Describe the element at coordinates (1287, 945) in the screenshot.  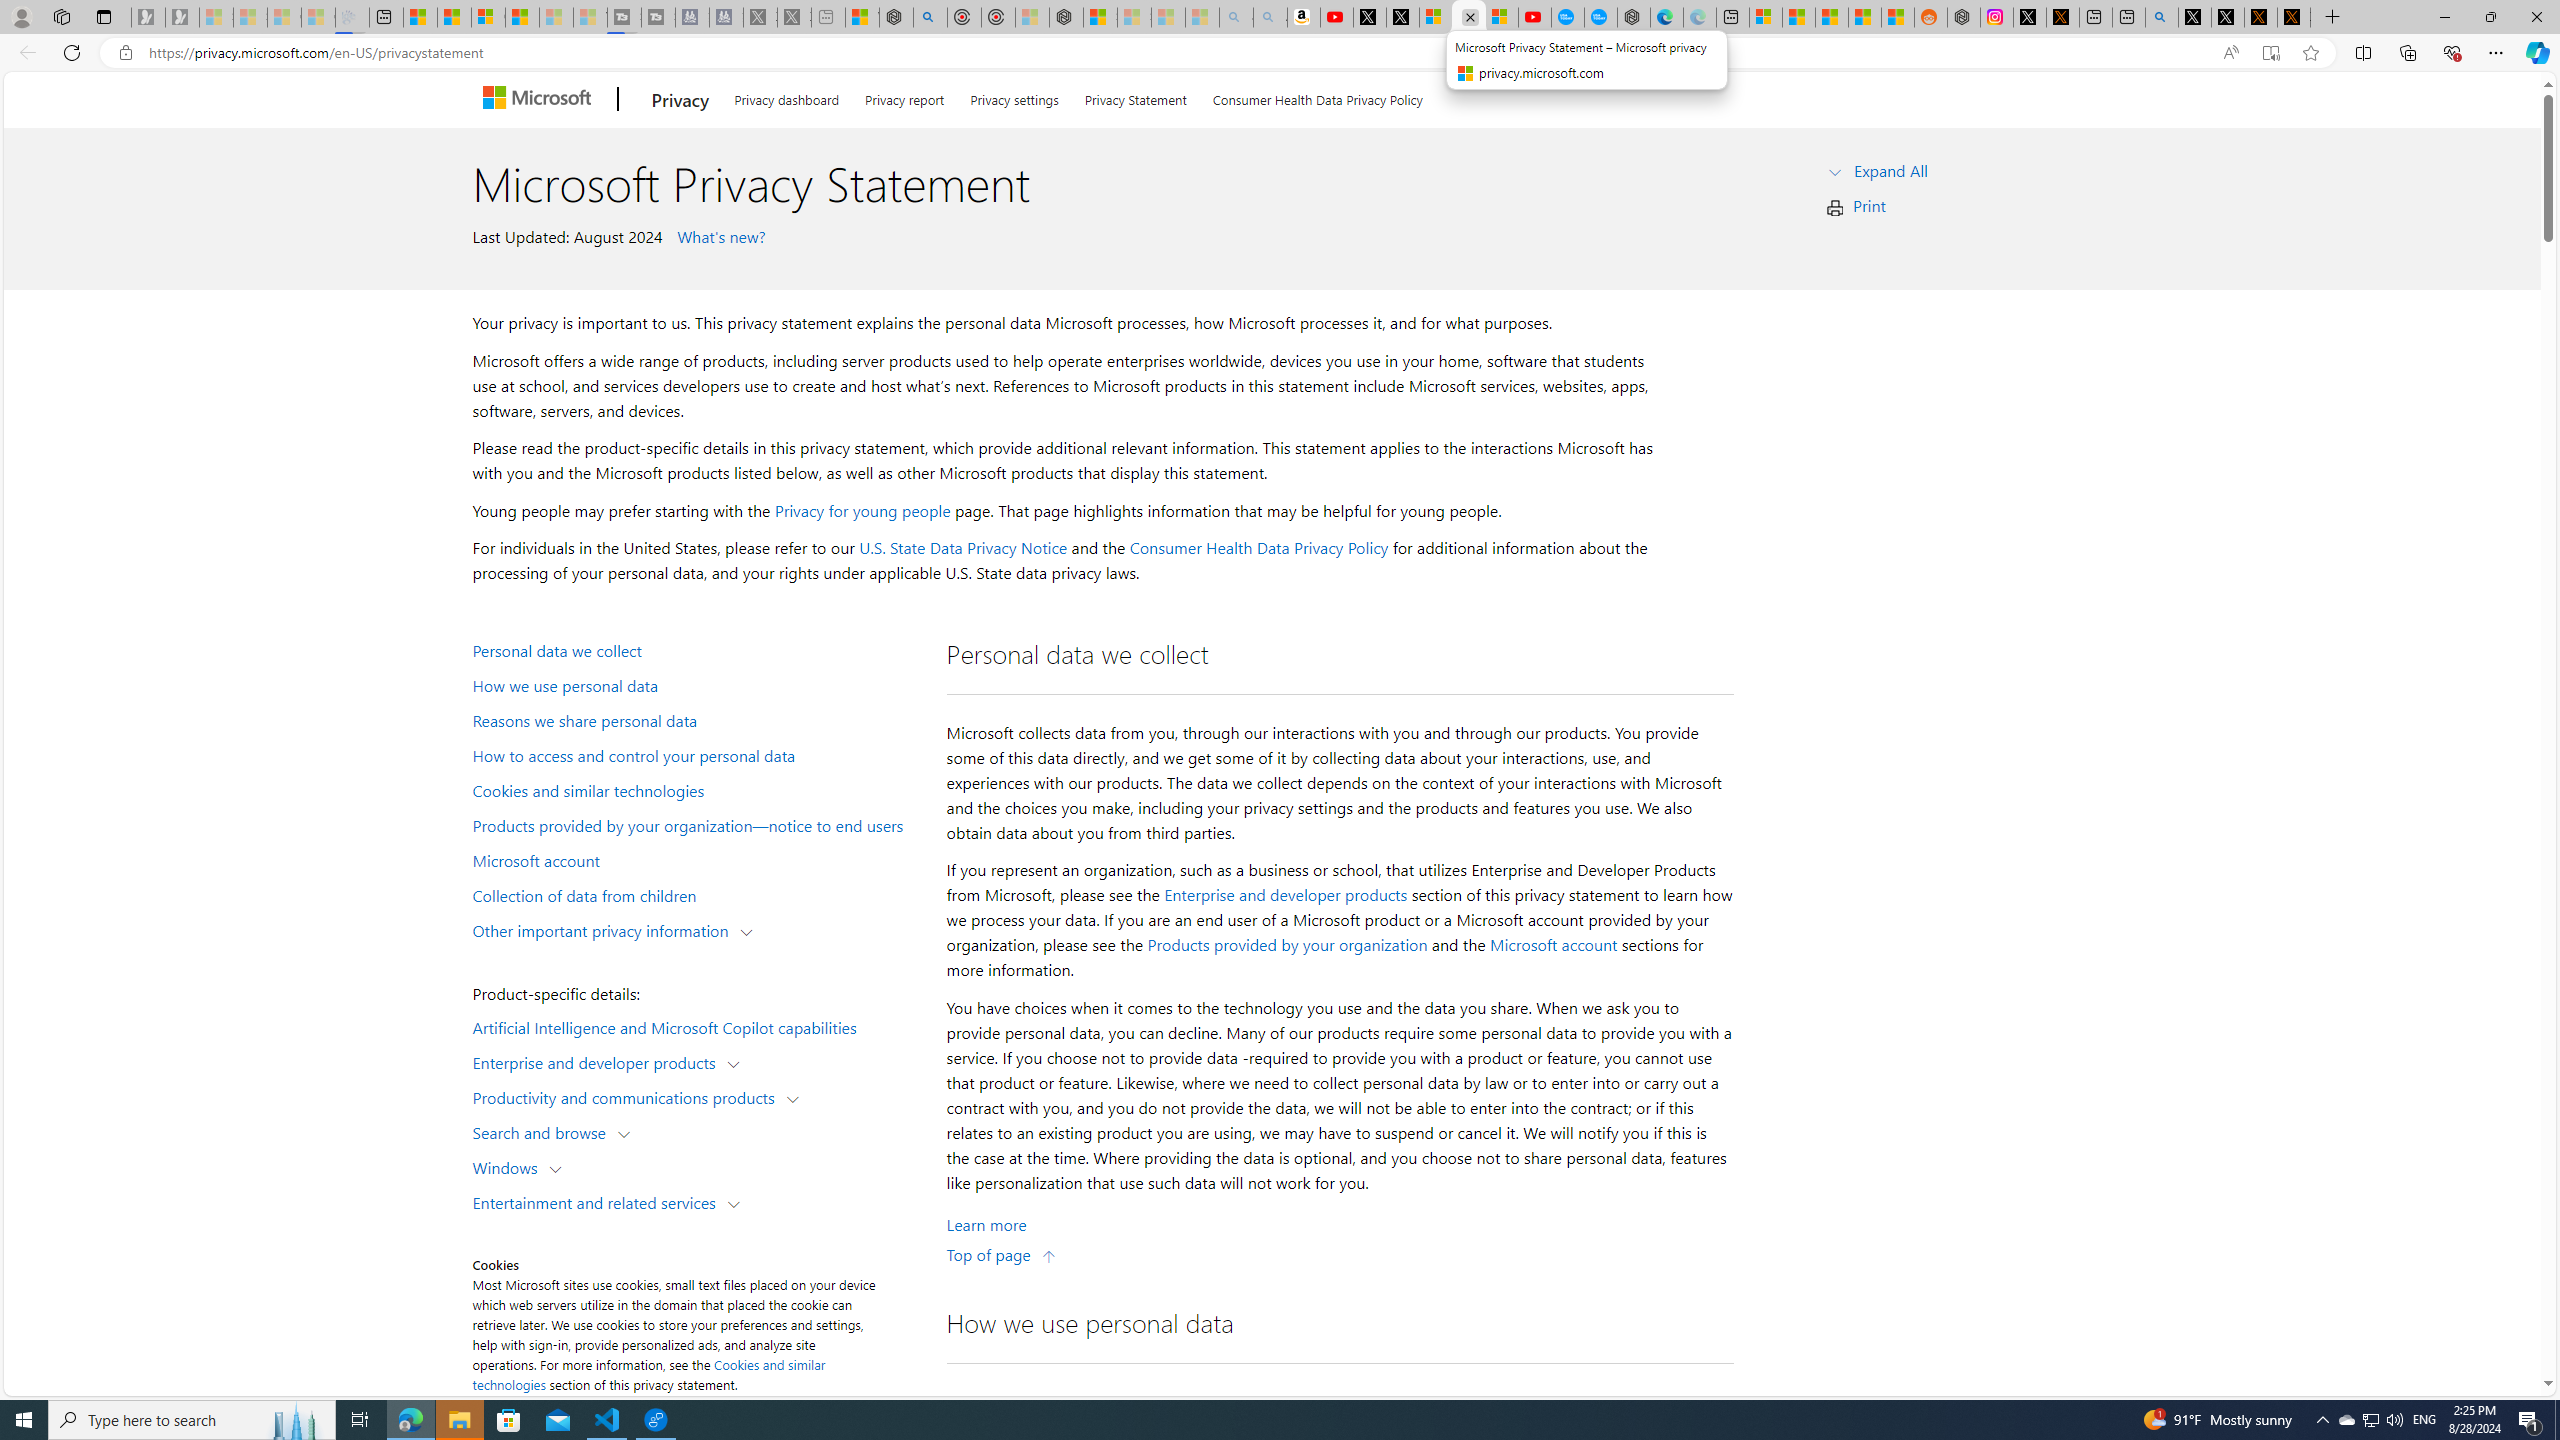
I see `Products provided by your organization` at that location.